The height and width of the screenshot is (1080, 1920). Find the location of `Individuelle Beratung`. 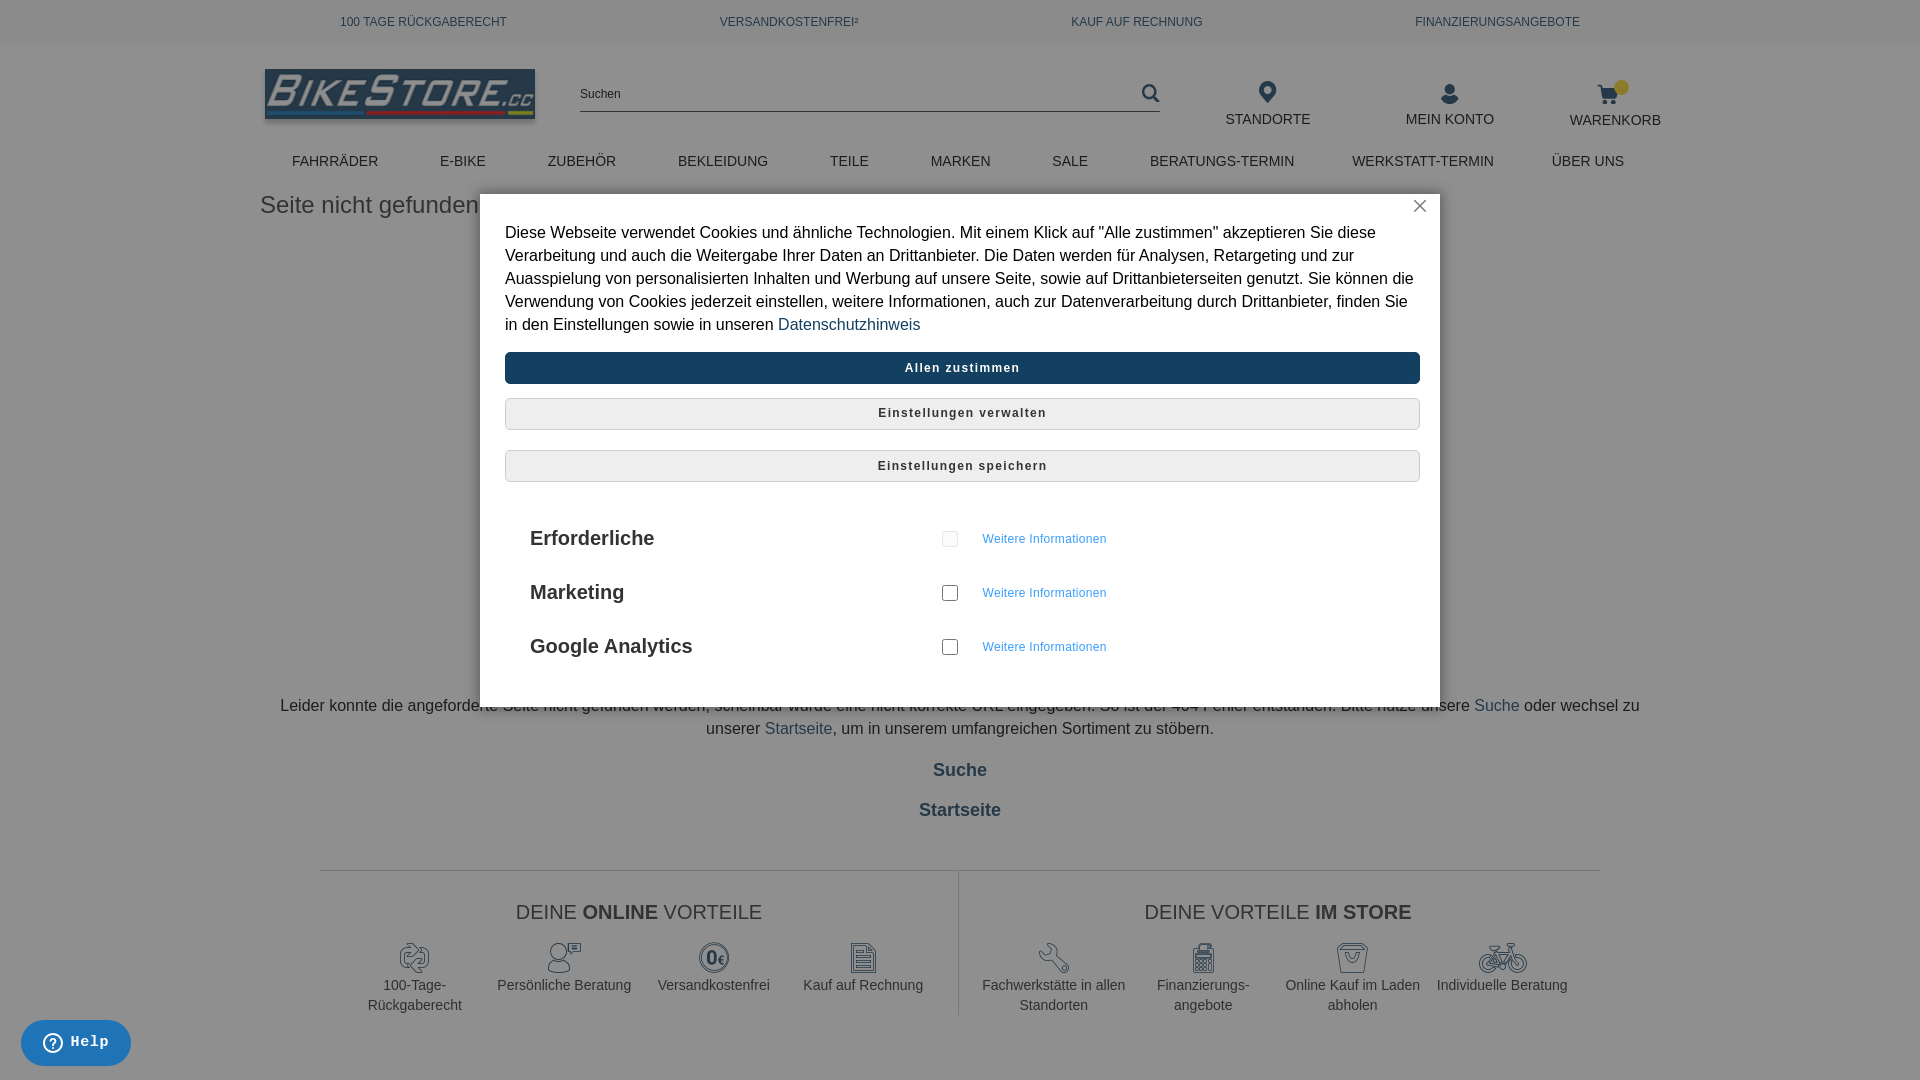

Individuelle Beratung is located at coordinates (1503, 969).